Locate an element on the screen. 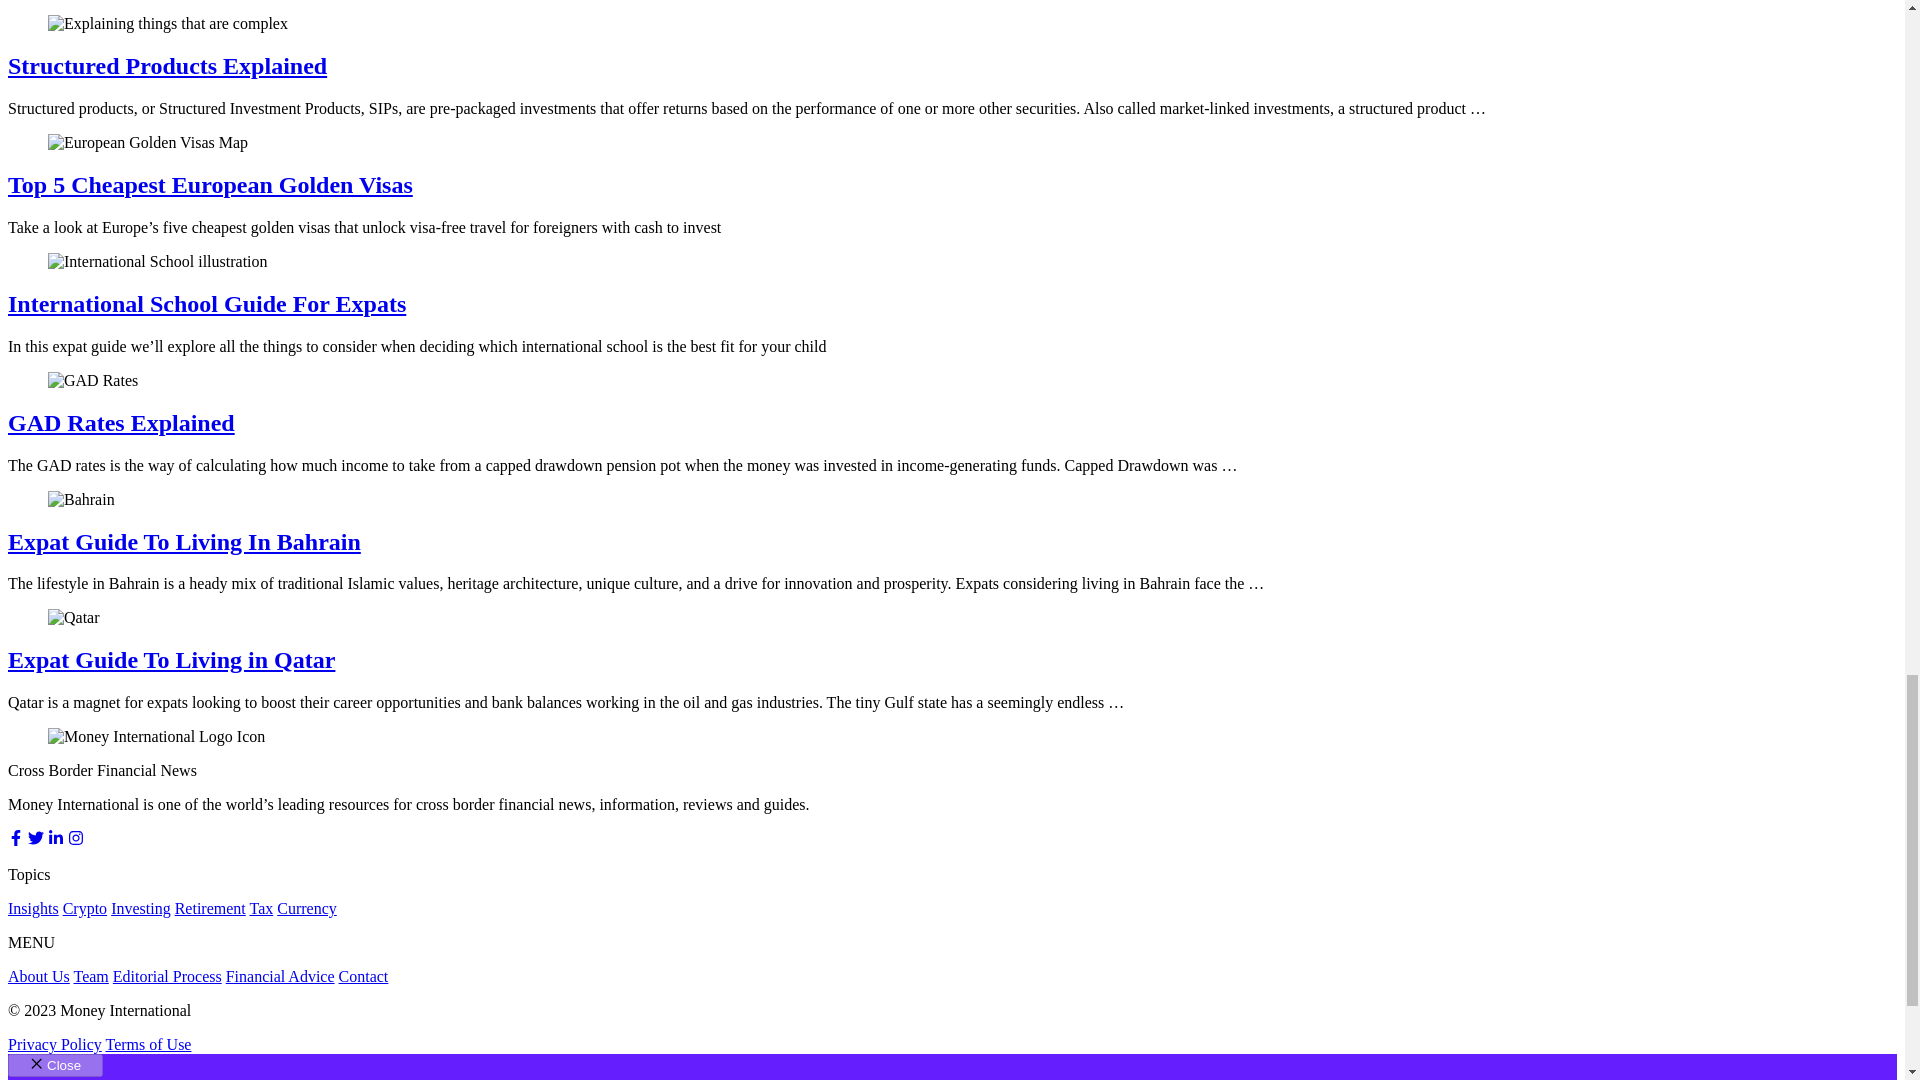  Structured Products Explained is located at coordinates (166, 65).